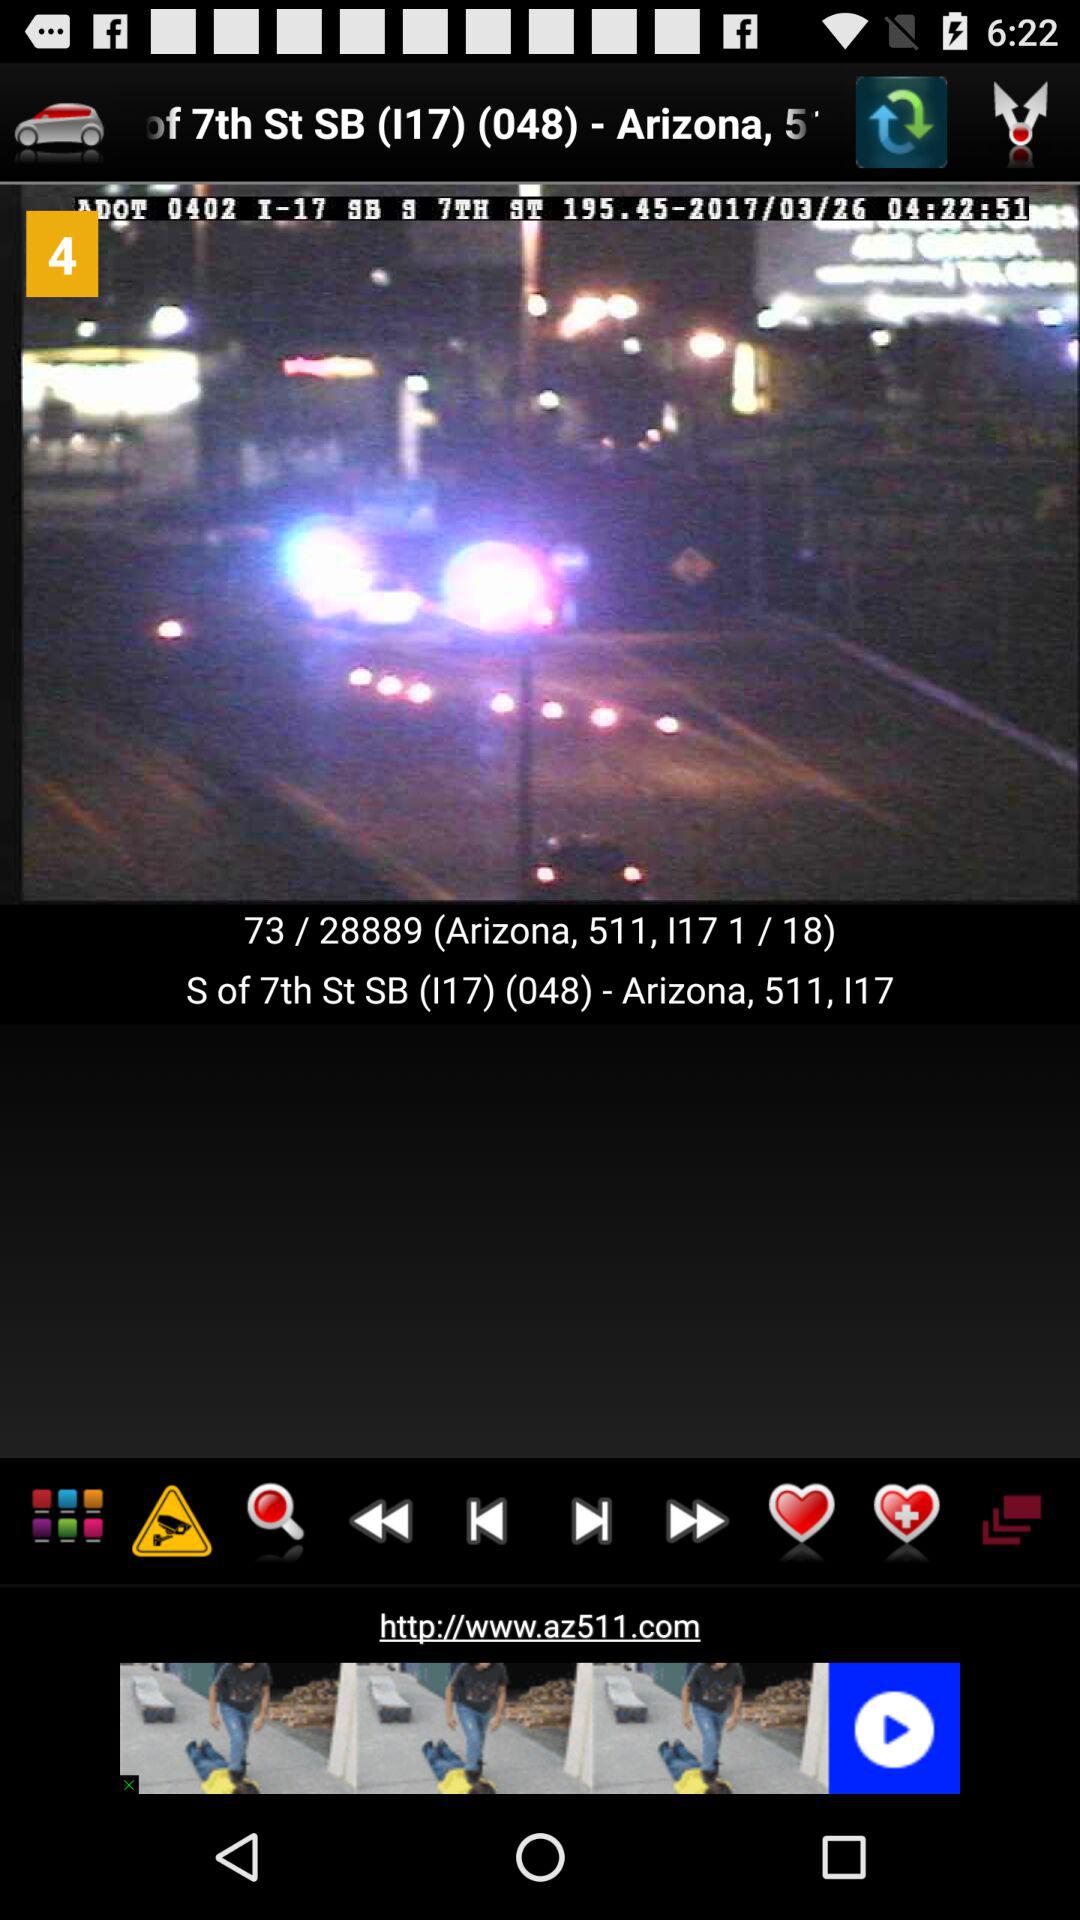  What do you see at coordinates (540, 1728) in the screenshot?
I see `open advertisement` at bounding box center [540, 1728].